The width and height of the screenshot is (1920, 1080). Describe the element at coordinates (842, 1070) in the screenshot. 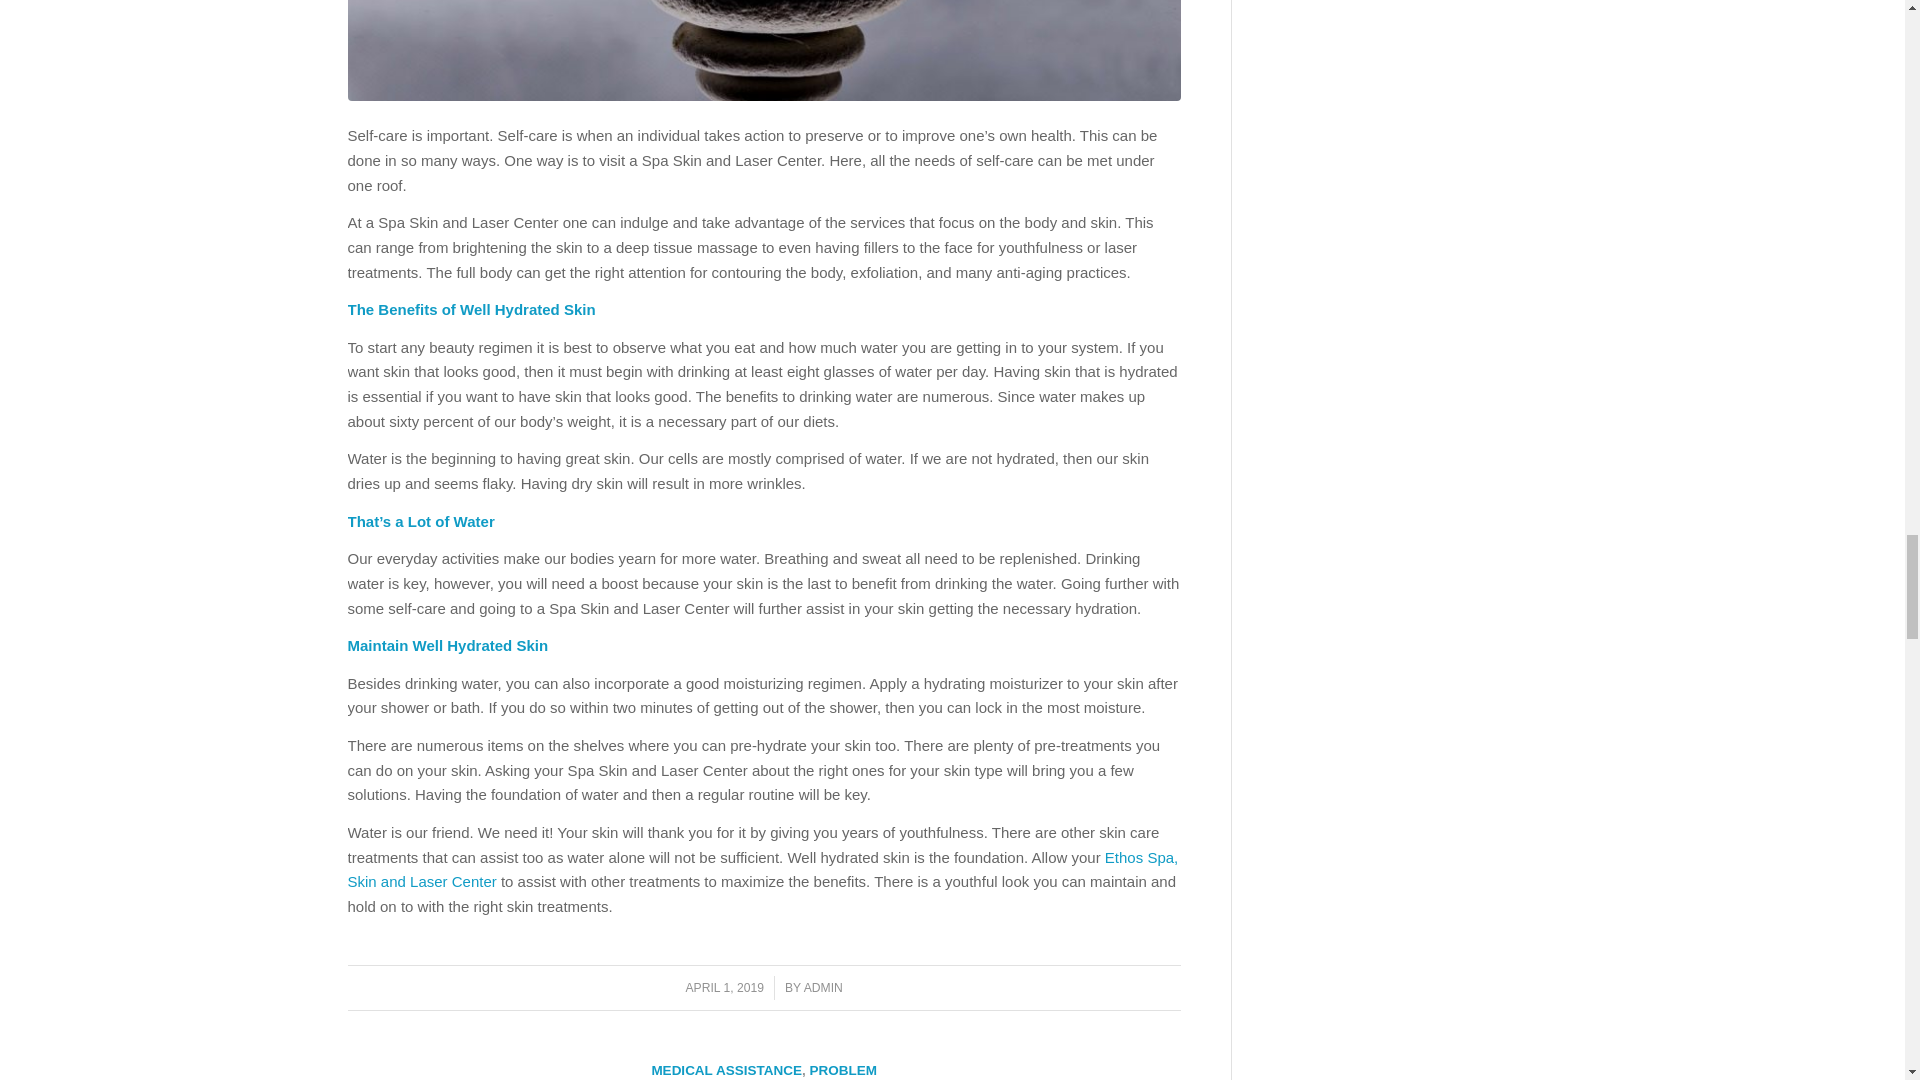

I see `PROBLEM` at that location.